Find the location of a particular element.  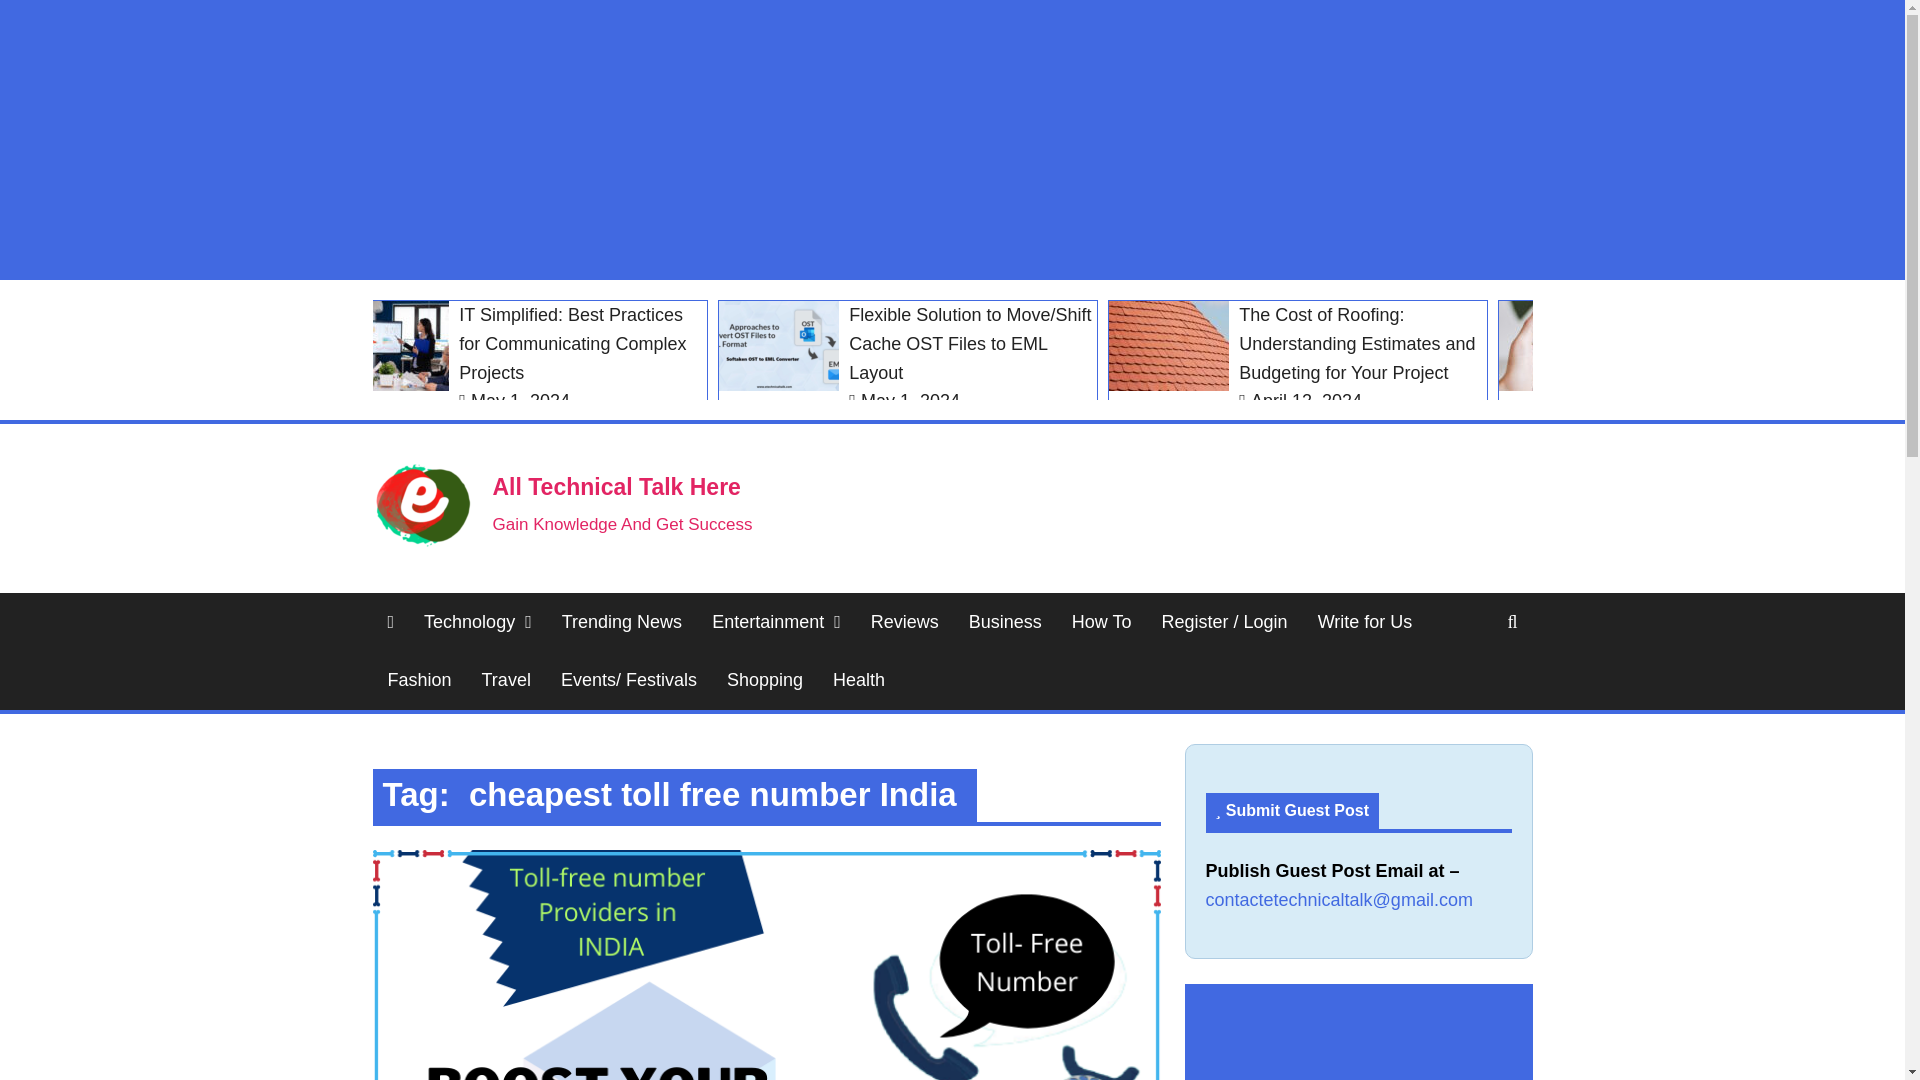

Trending News is located at coordinates (622, 622).